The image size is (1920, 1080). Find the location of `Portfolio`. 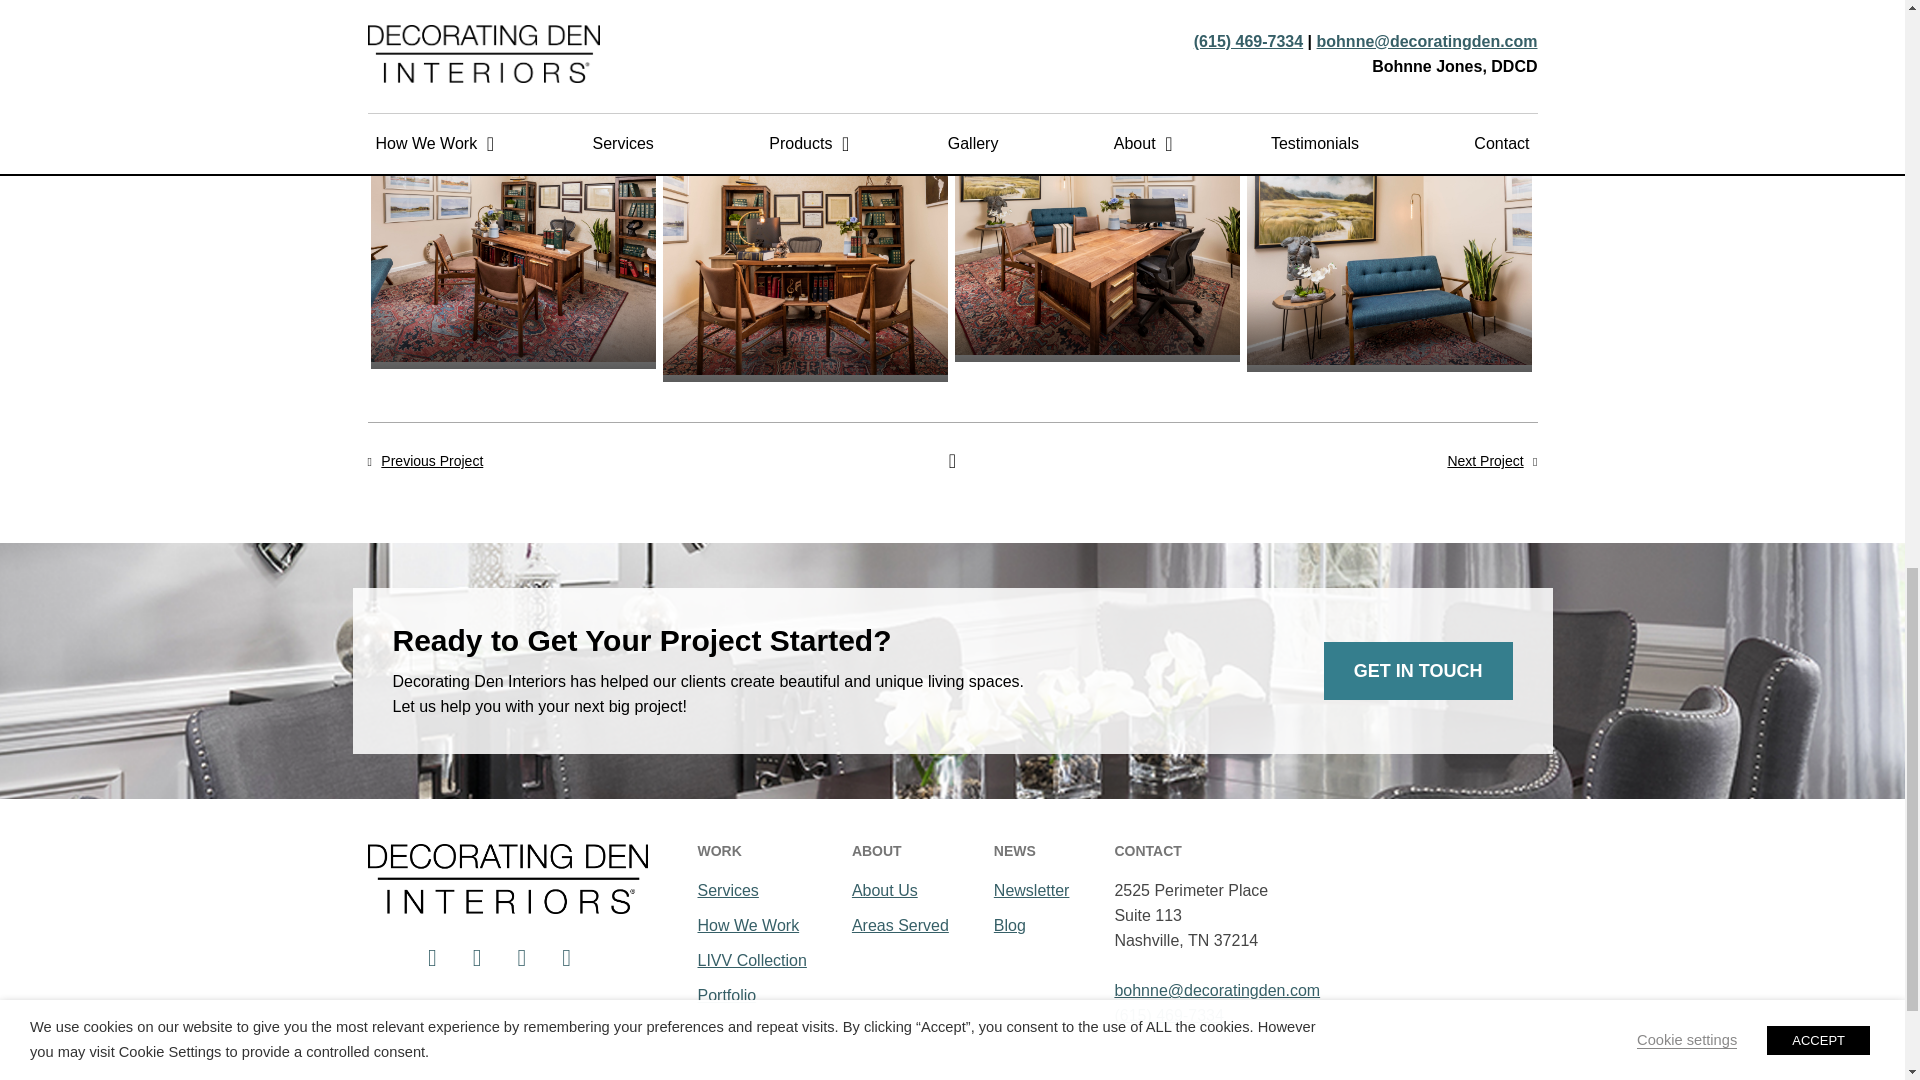

Portfolio is located at coordinates (752, 994).